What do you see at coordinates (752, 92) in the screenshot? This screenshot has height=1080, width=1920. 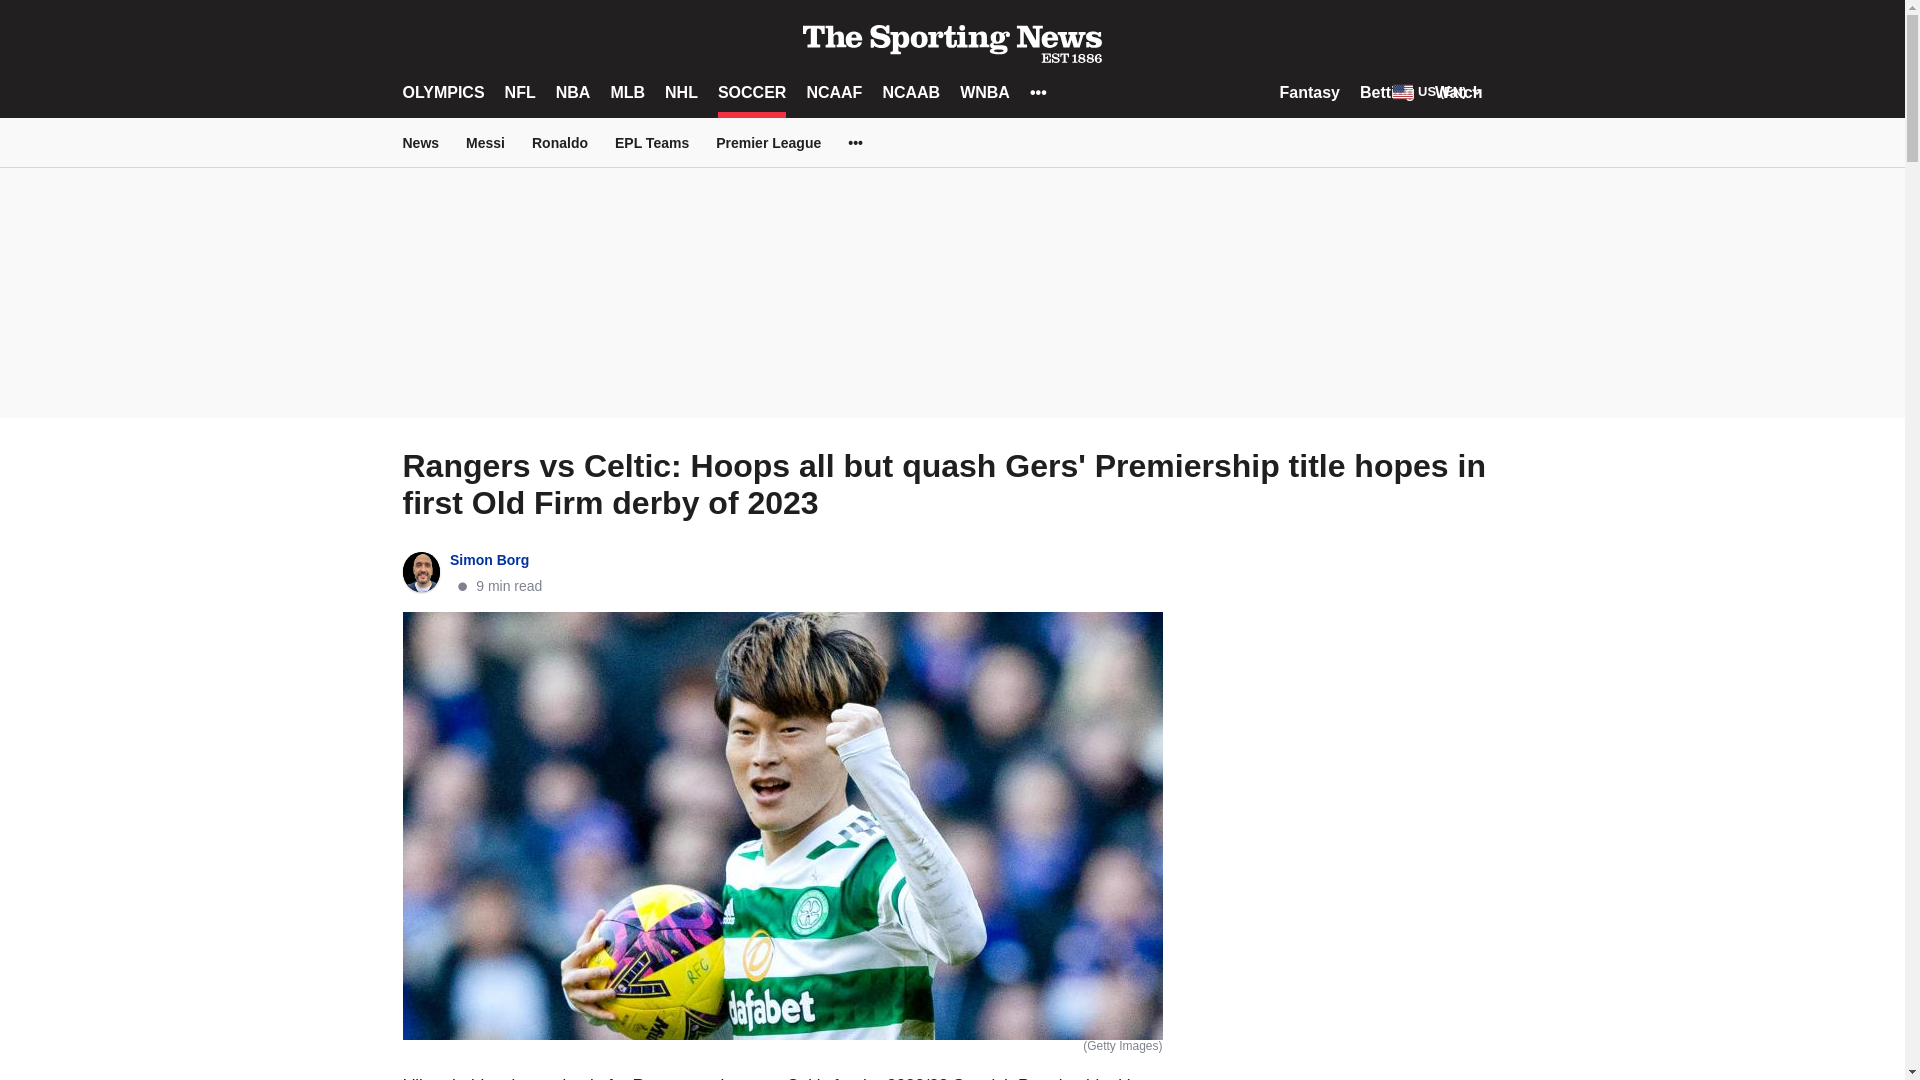 I see `SOCCER` at bounding box center [752, 92].